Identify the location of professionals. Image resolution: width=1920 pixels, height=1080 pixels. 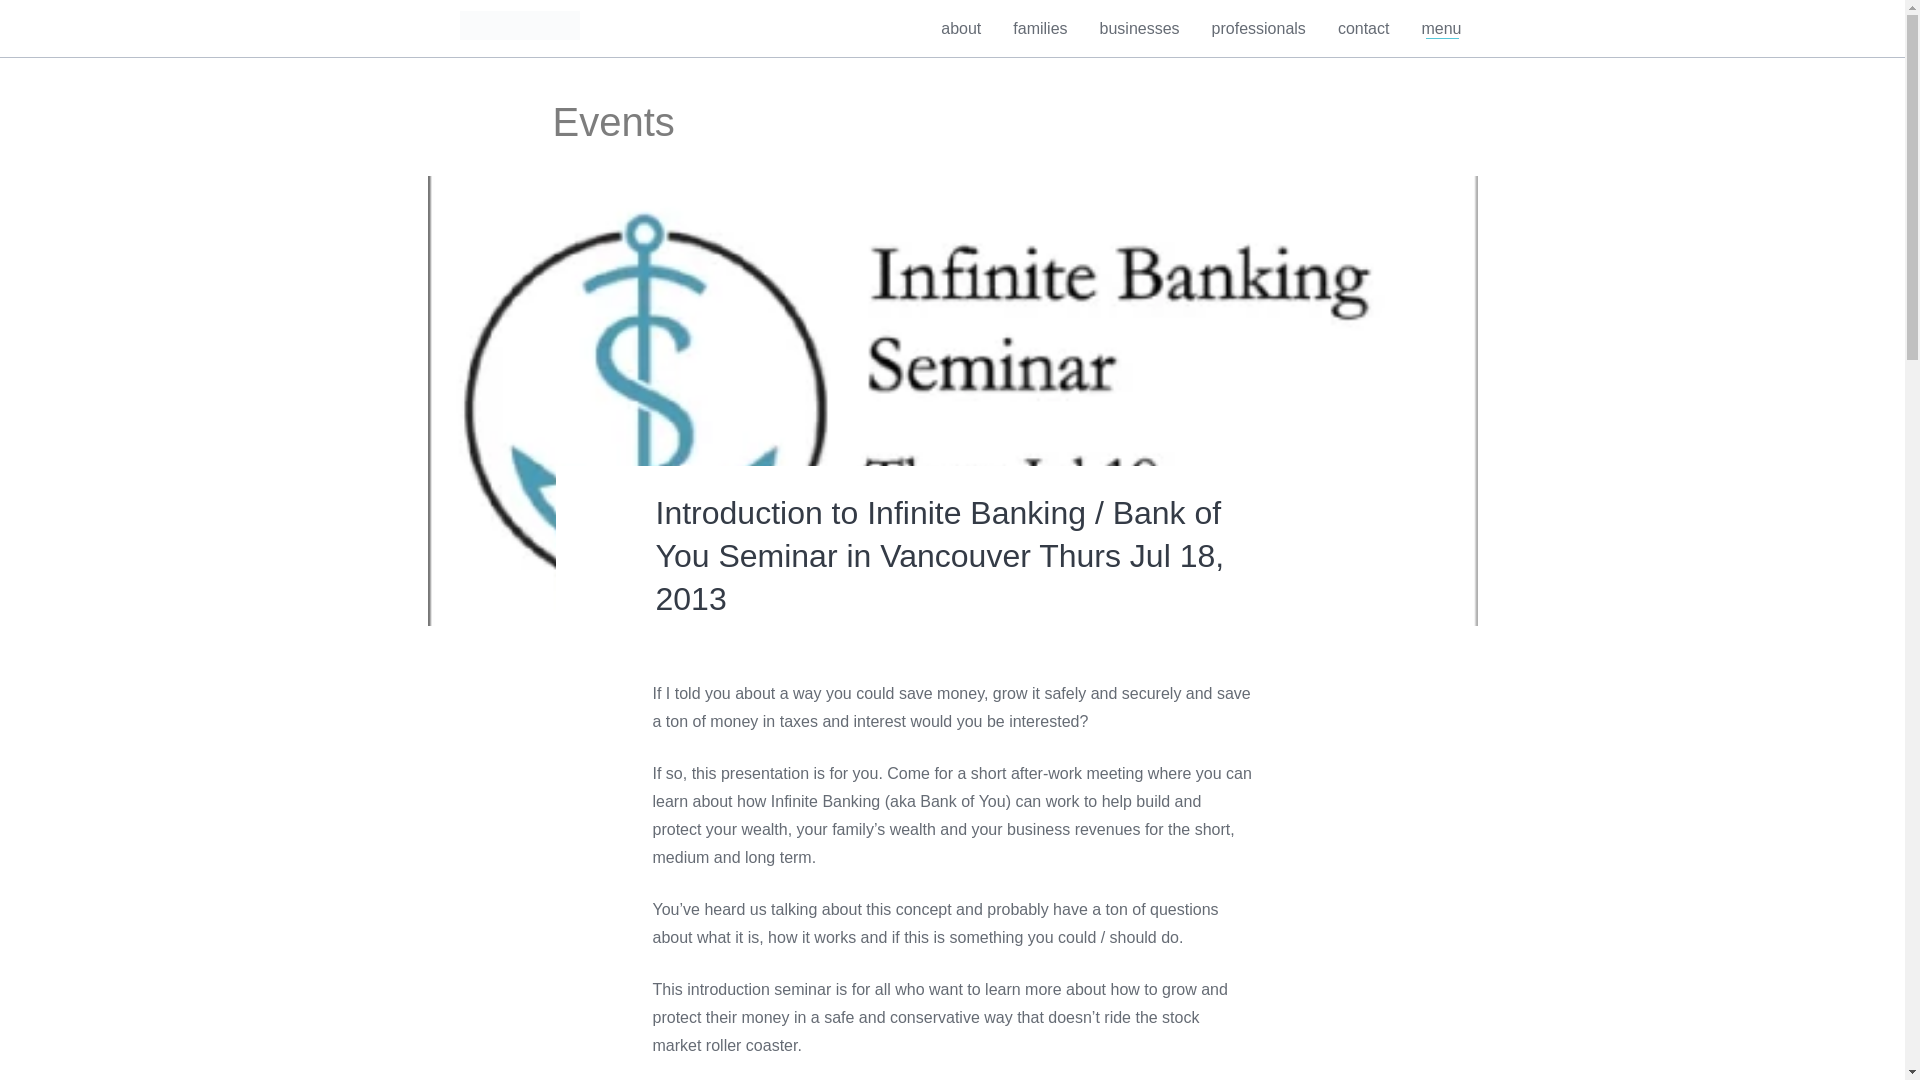
(1258, 28).